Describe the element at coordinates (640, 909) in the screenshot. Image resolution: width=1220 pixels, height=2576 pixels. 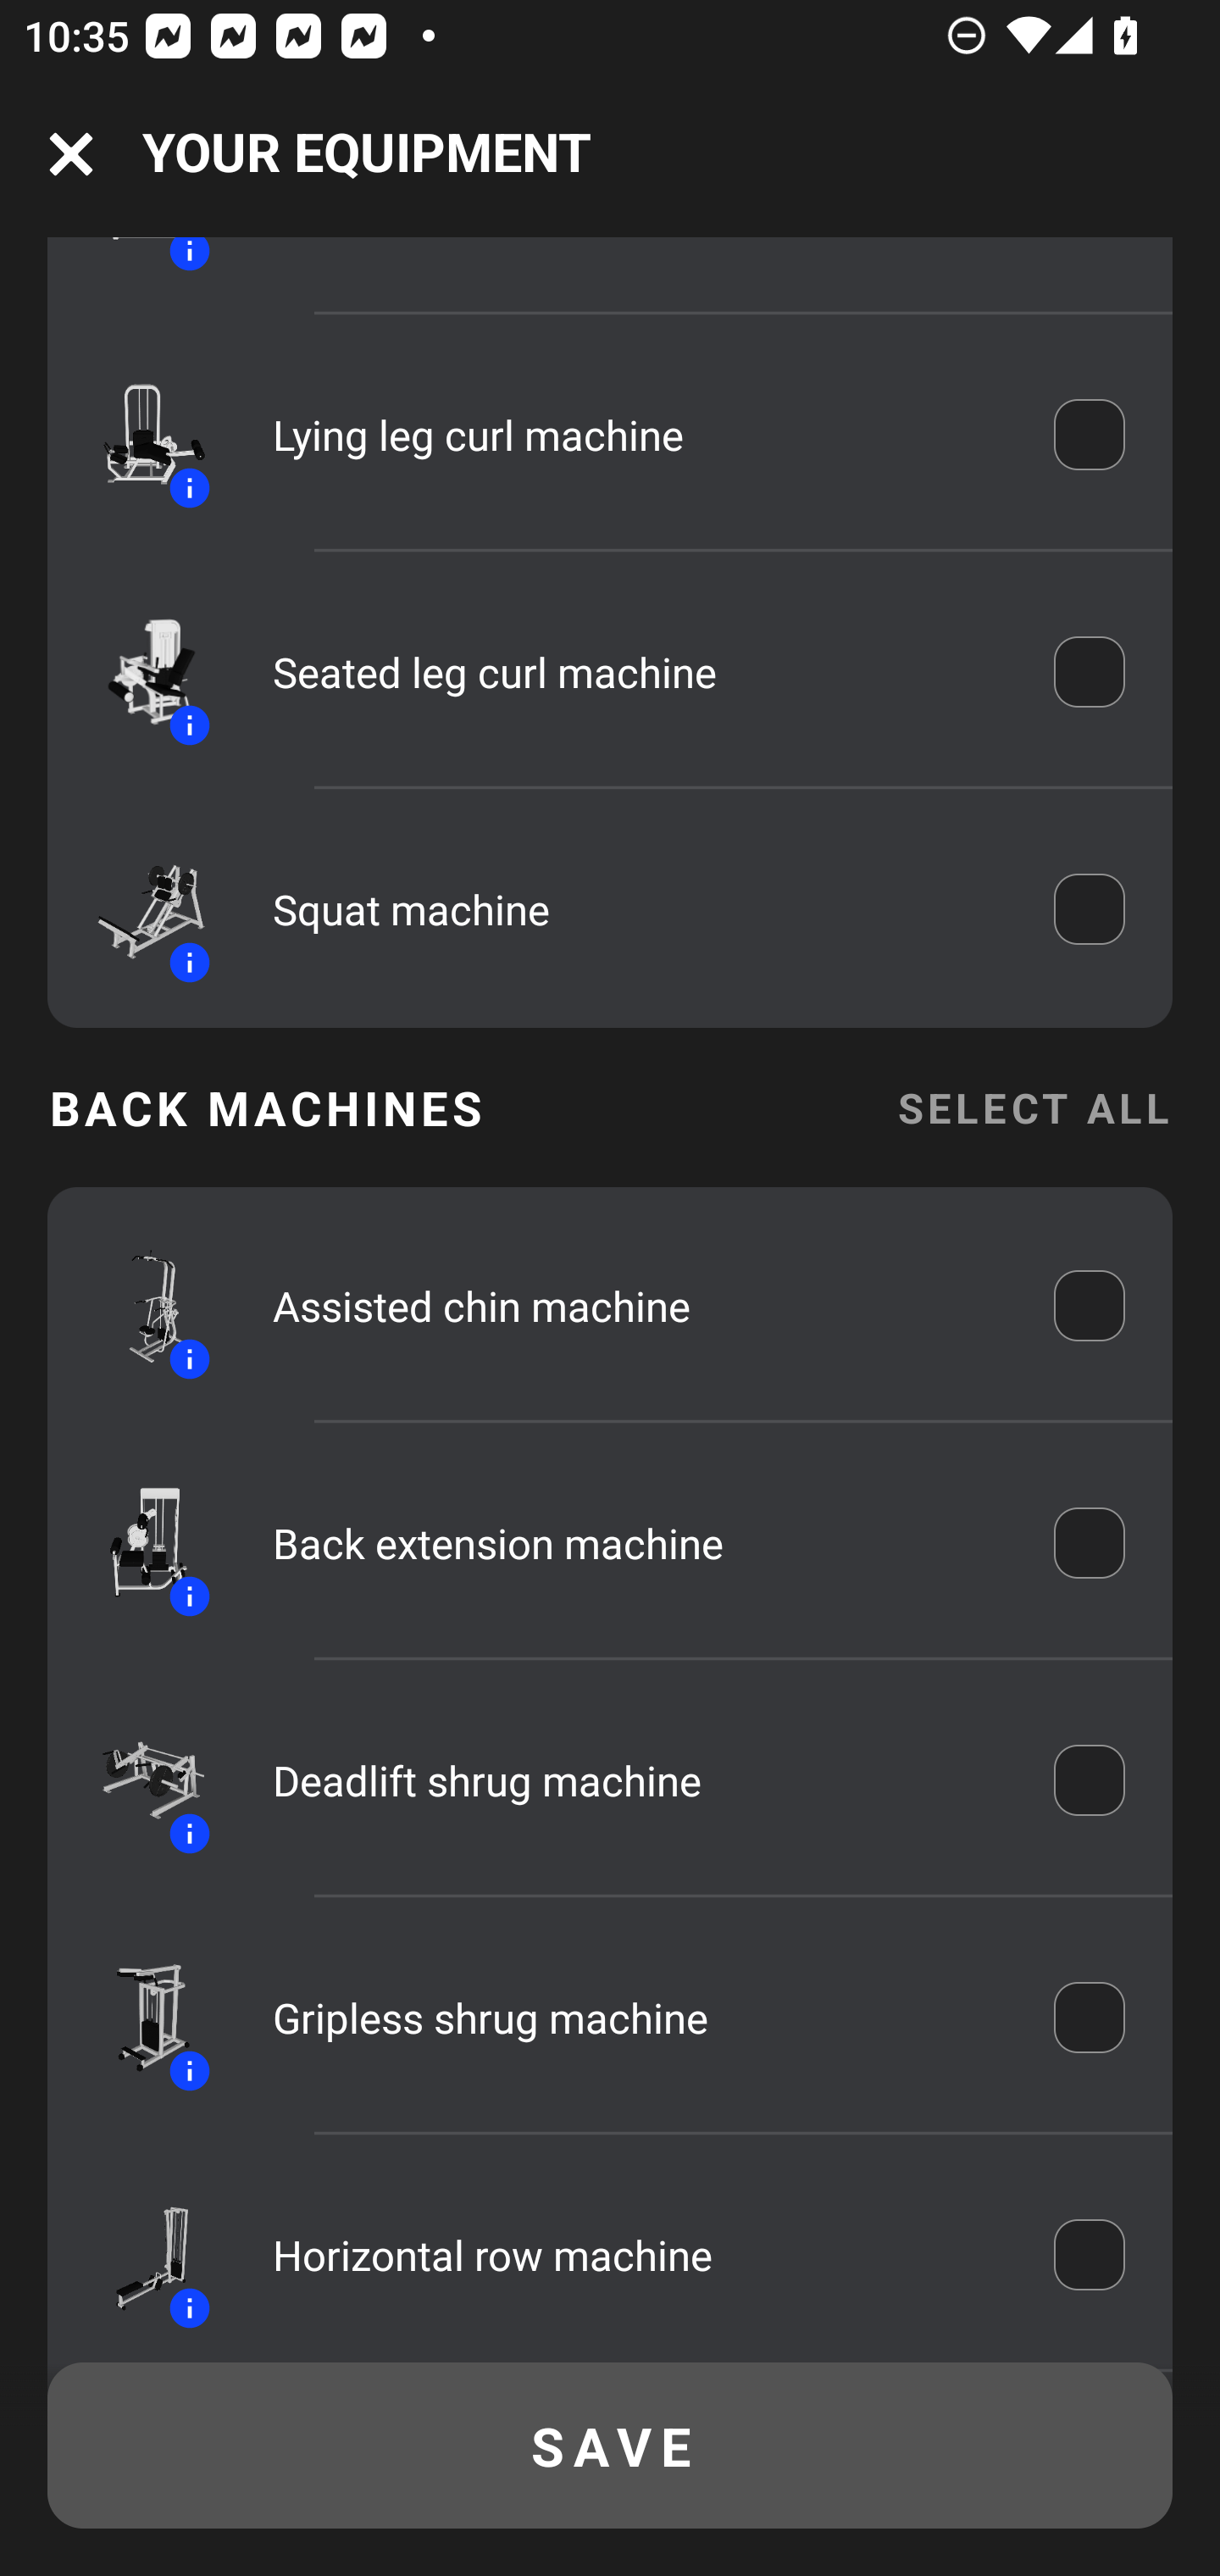
I see `Squat machine` at that location.